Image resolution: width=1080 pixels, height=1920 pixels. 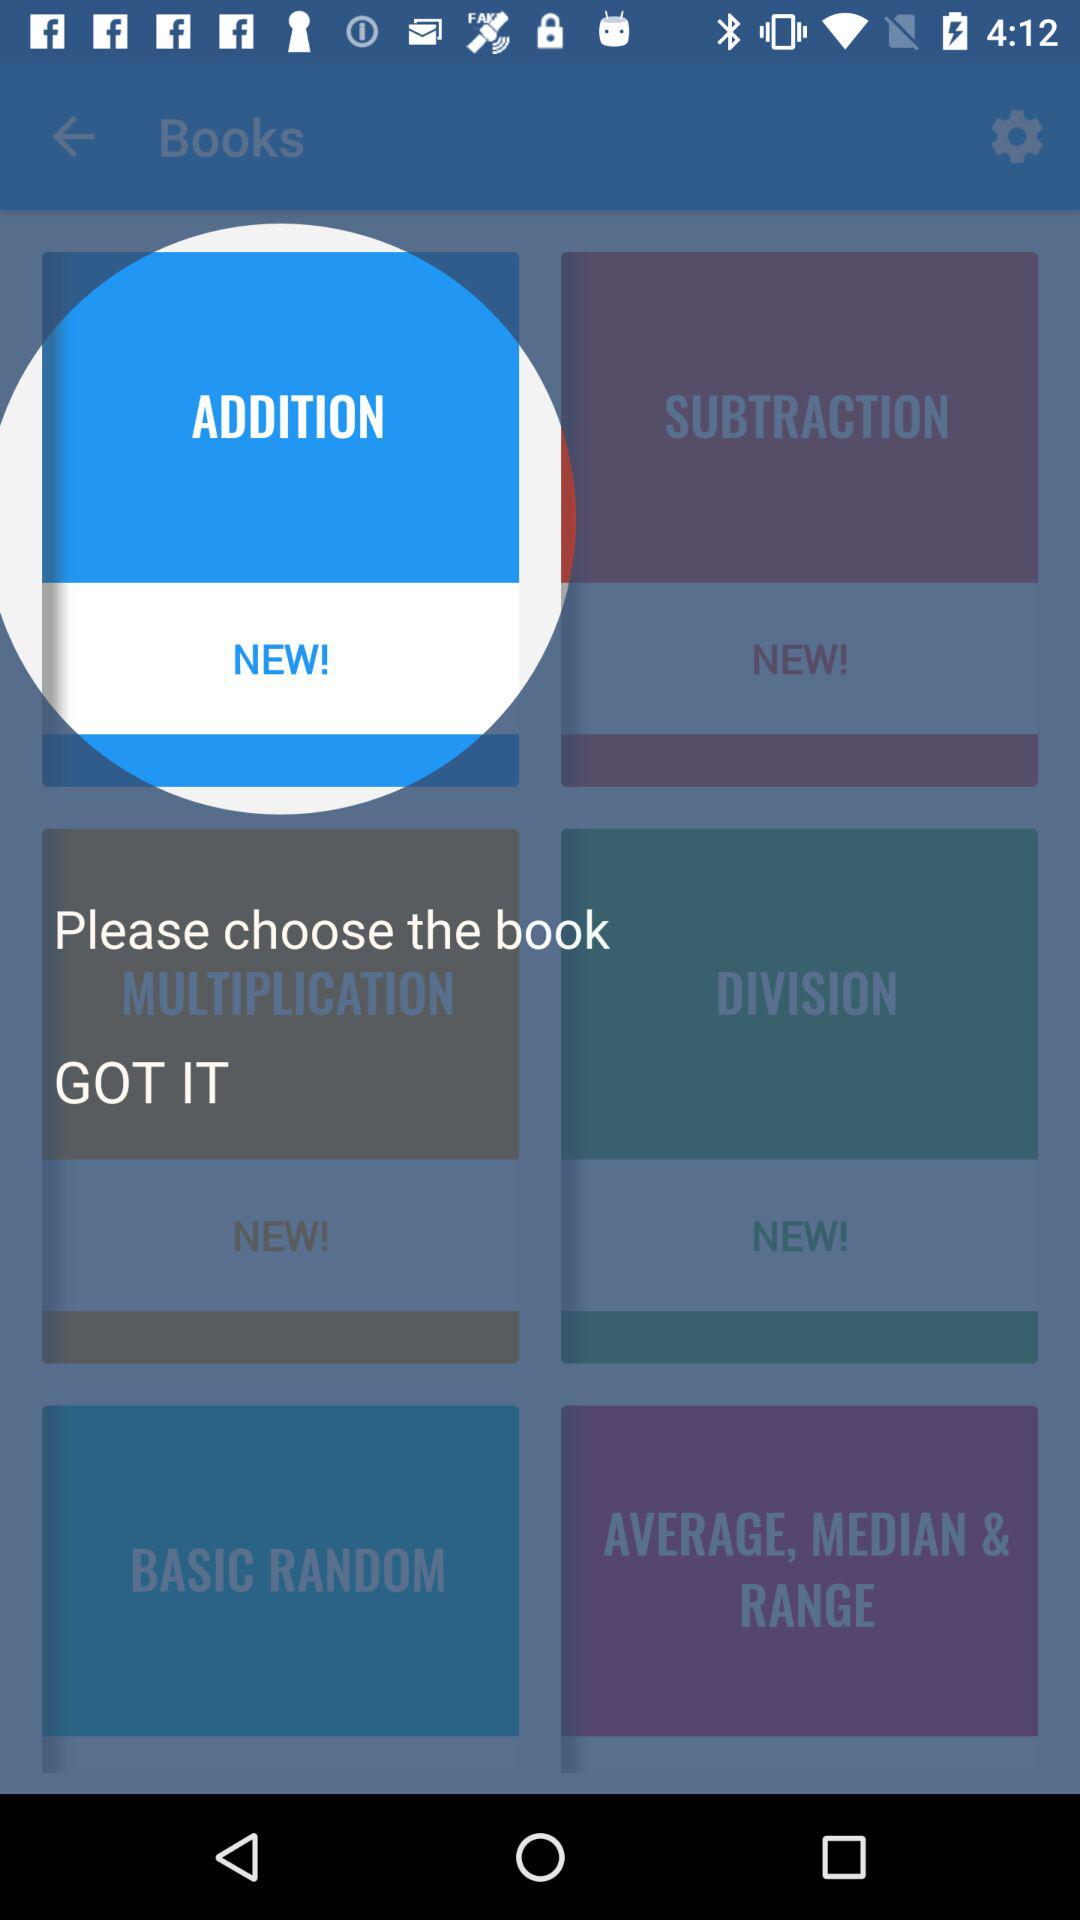 I want to click on click item to the left of division, so click(x=140, y=1080).